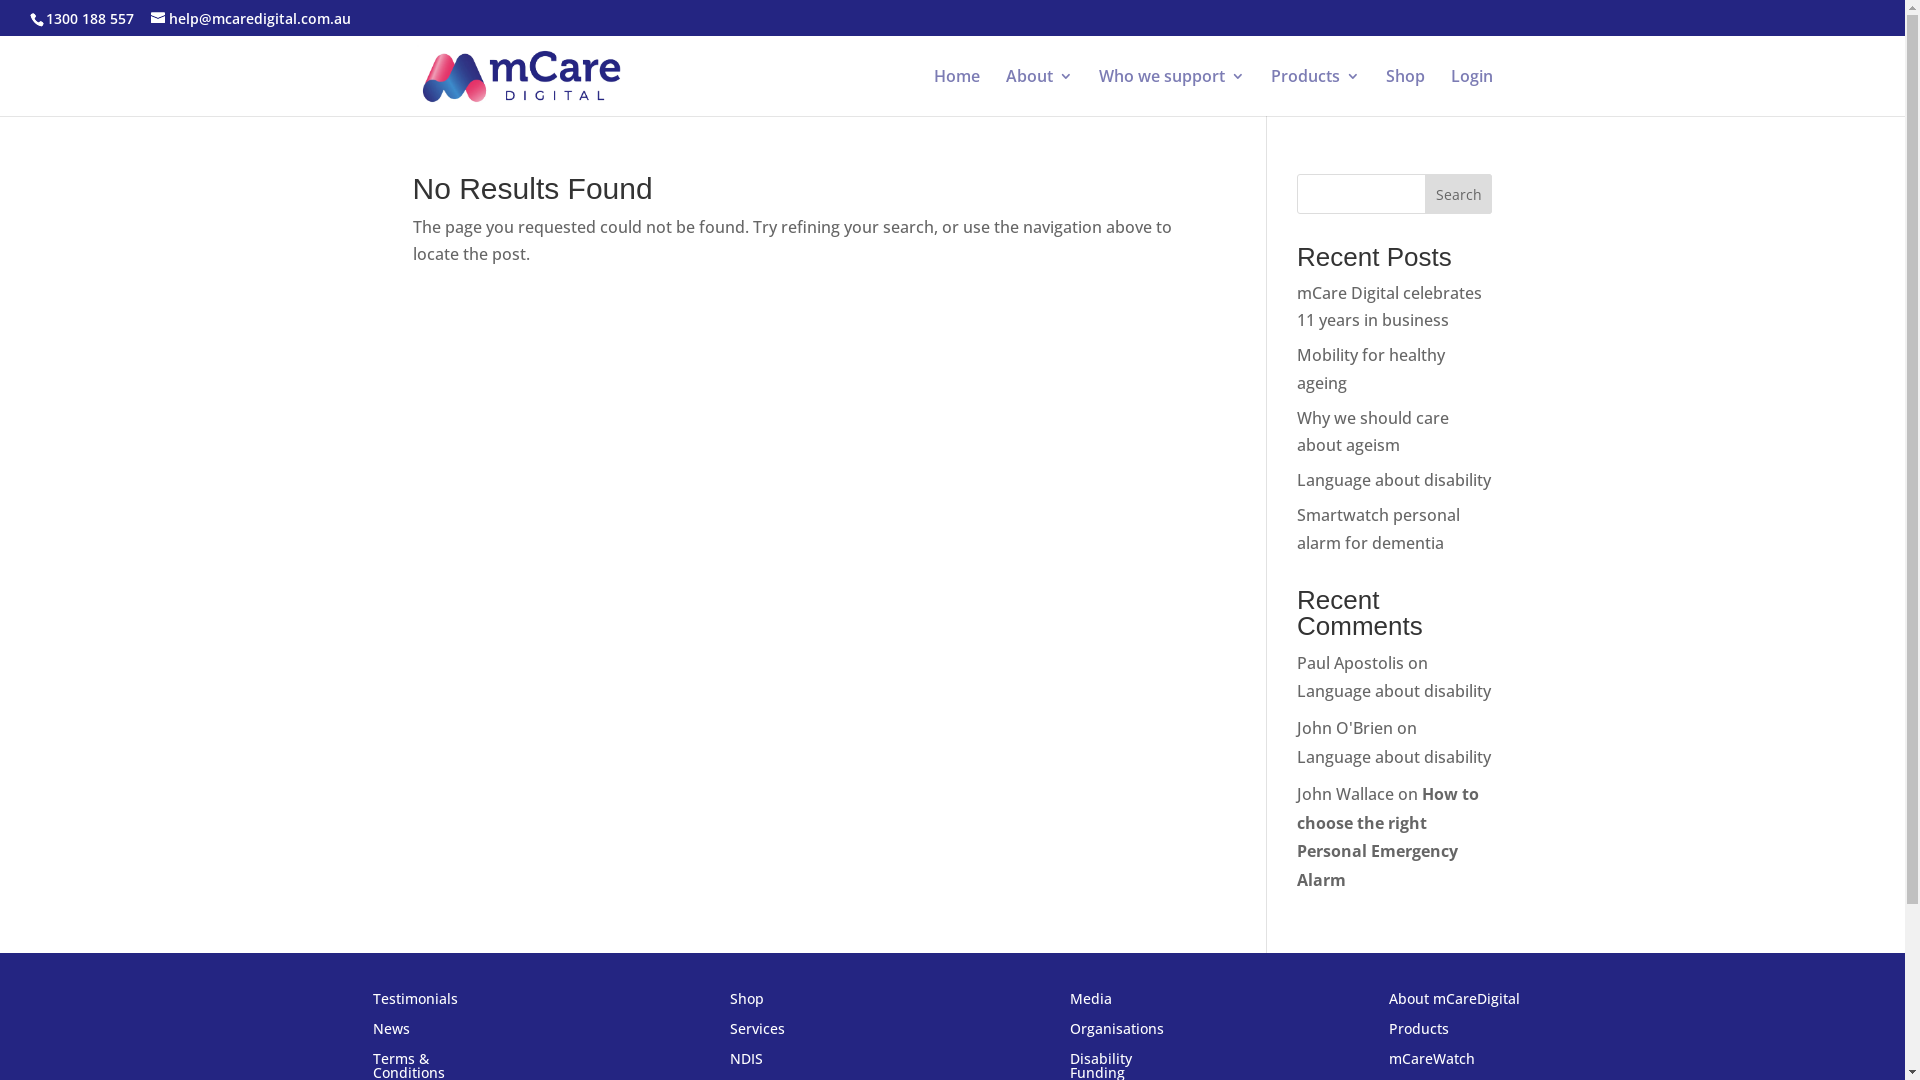  What do you see at coordinates (1432, 1063) in the screenshot?
I see `mCareWatch` at bounding box center [1432, 1063].